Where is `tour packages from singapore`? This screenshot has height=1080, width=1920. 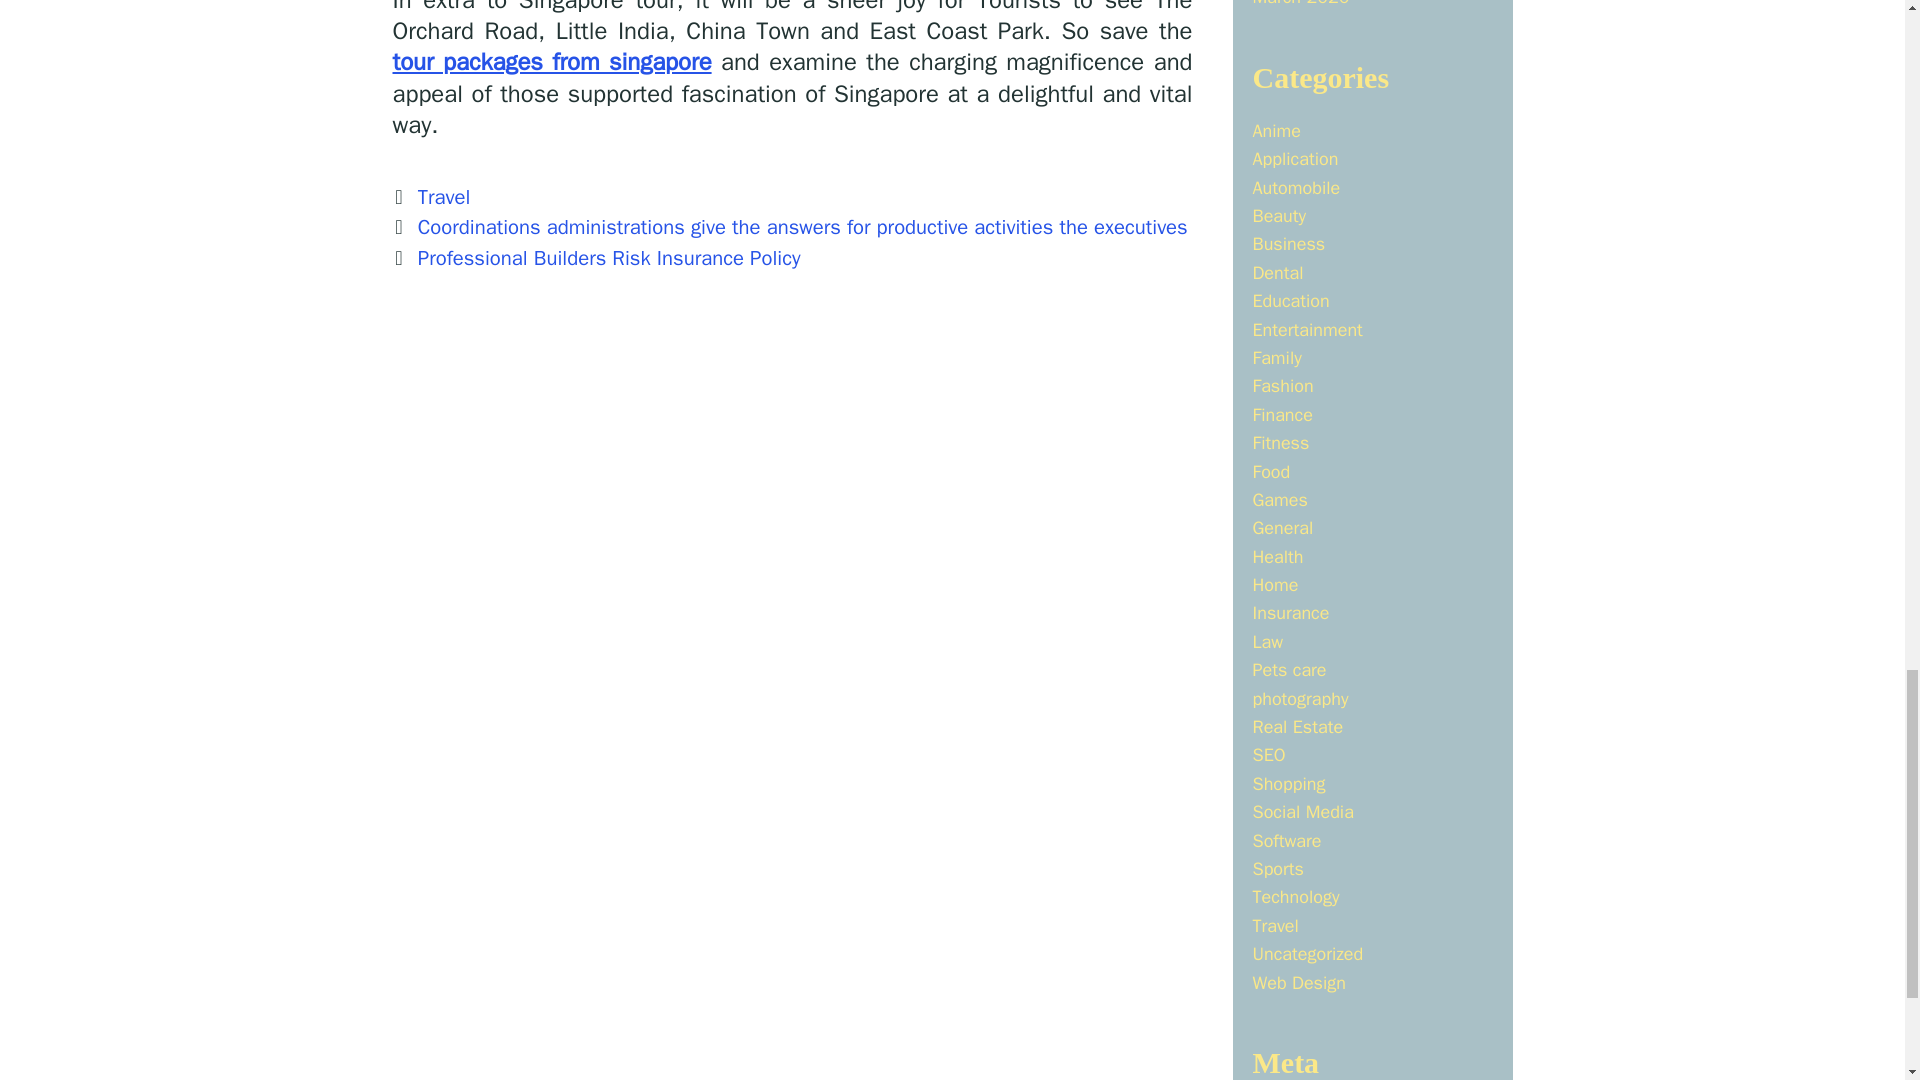 tour packages from singapore is located at coordinates (550, 62).